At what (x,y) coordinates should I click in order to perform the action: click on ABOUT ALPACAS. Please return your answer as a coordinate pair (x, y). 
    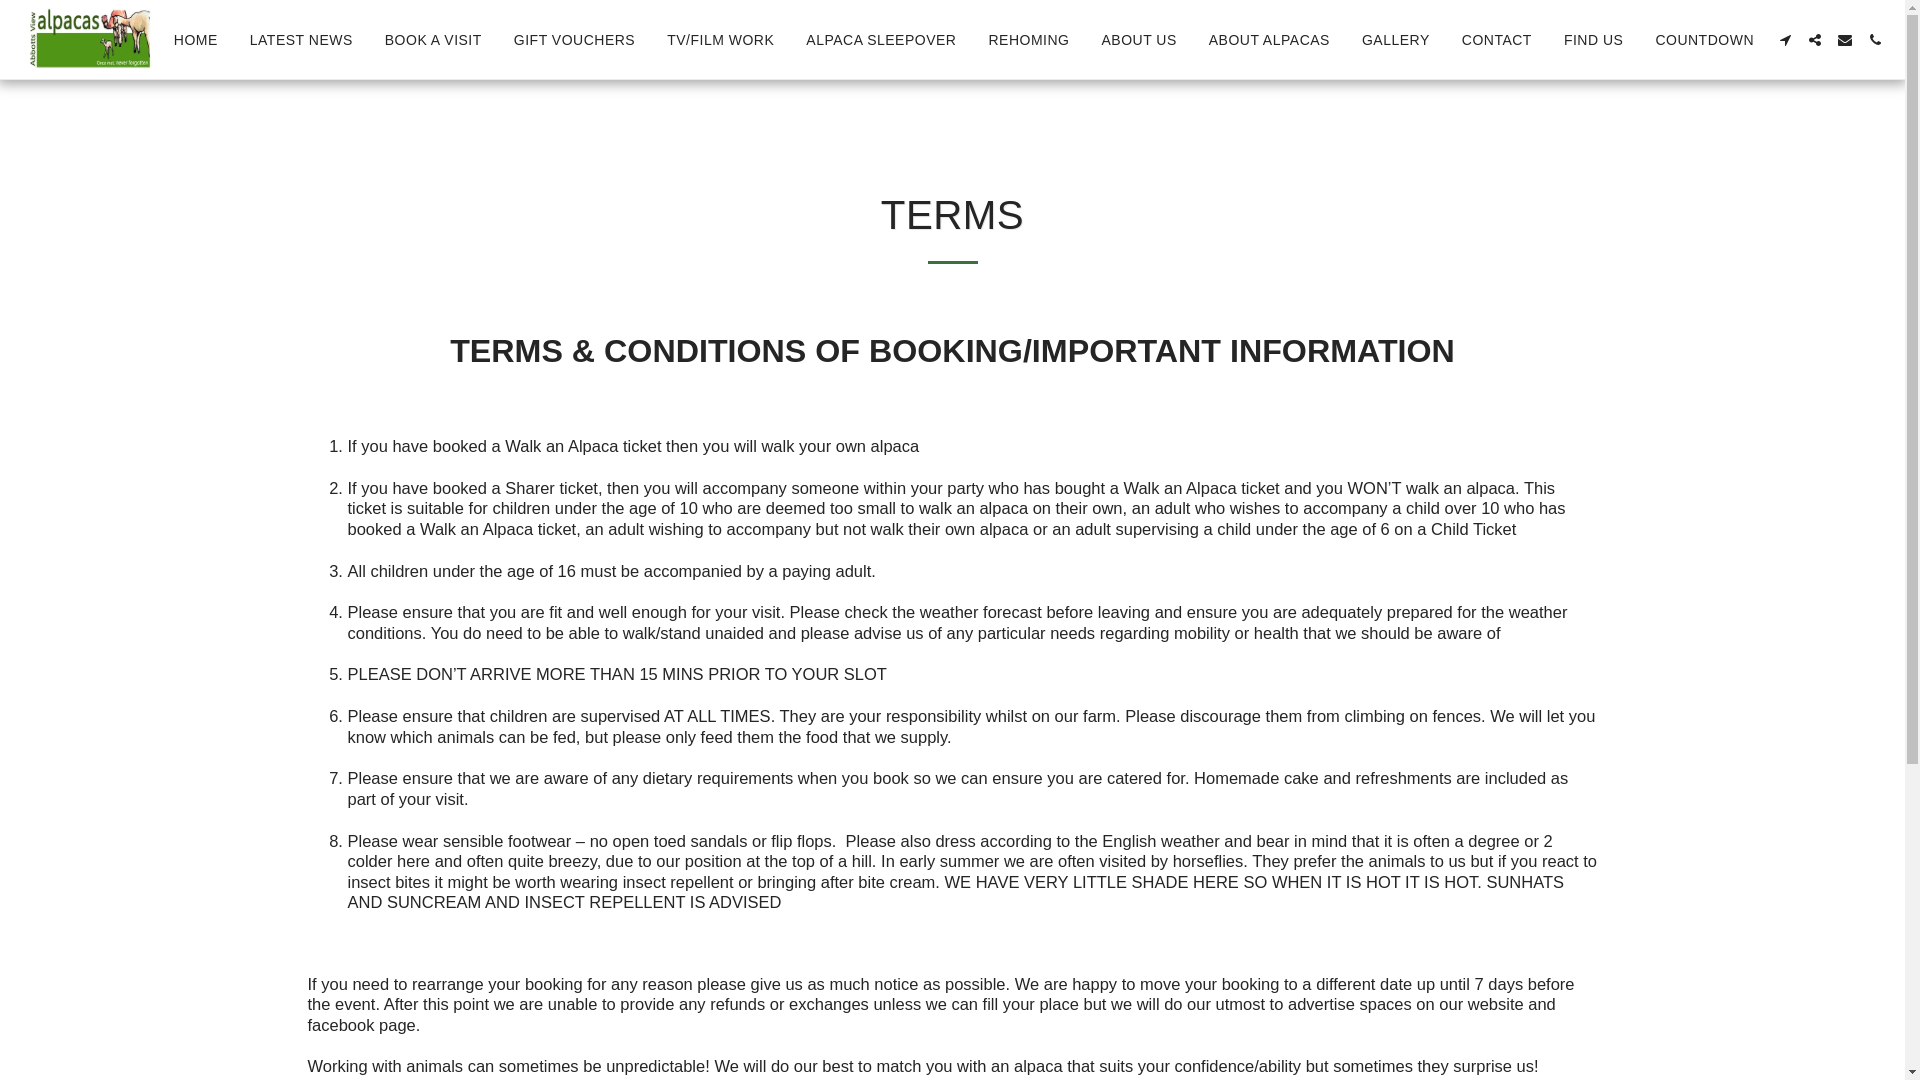
    Looking at the image, I should click on (1270, 40).